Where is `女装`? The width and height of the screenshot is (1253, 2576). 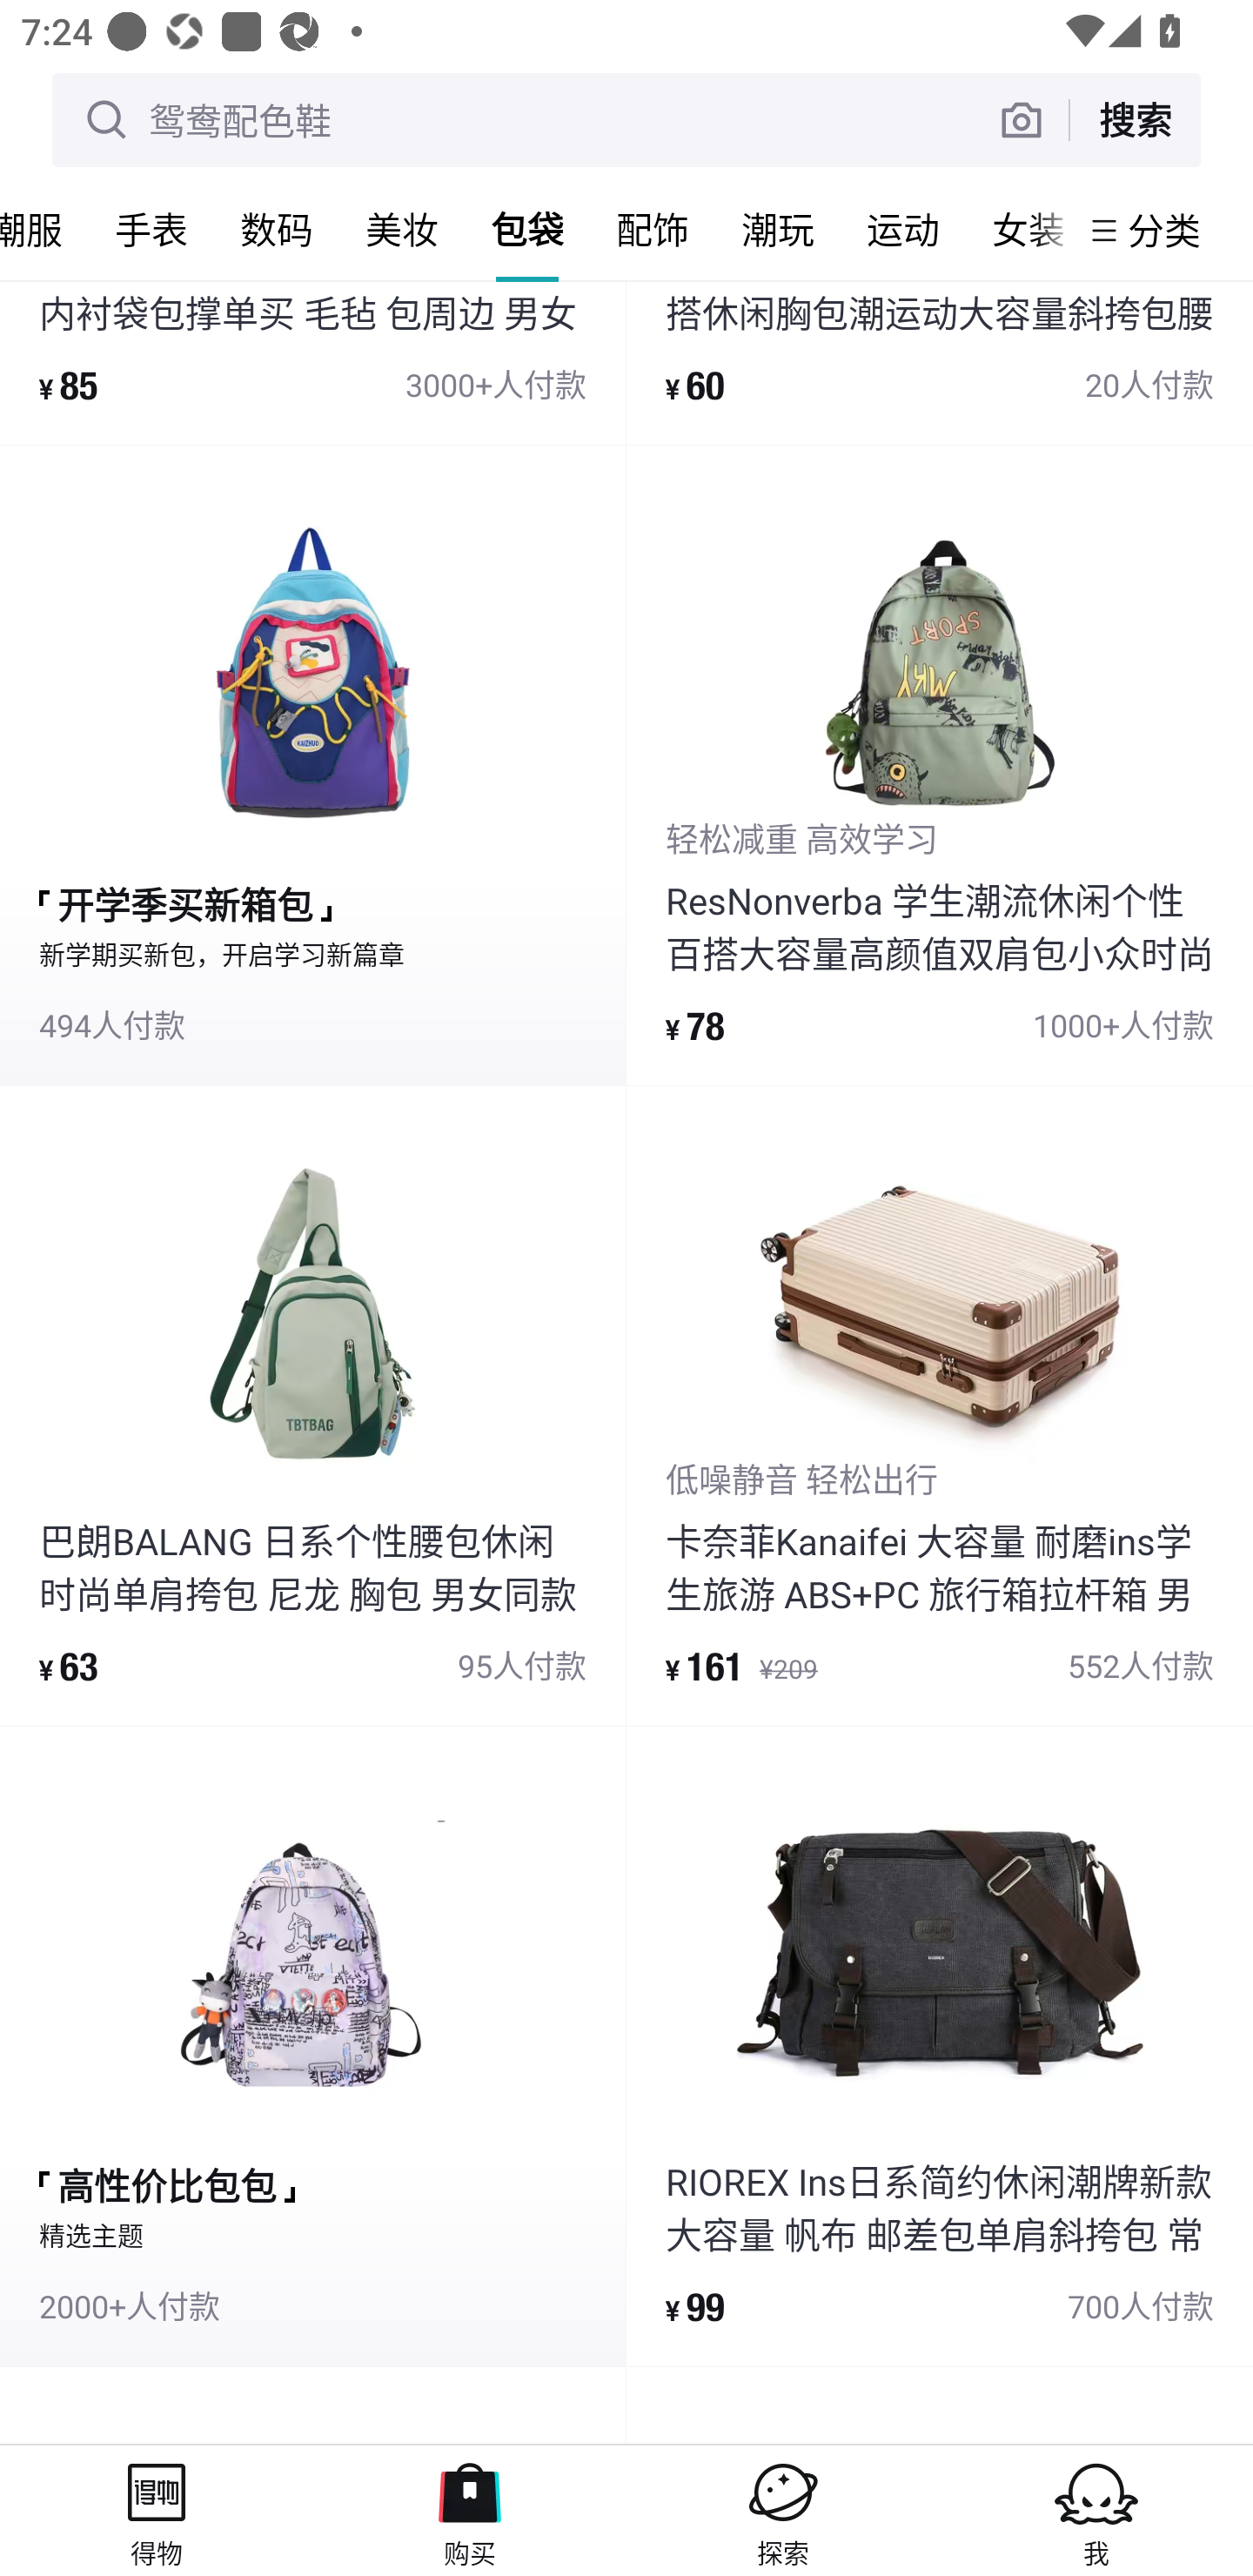
女装 is located at coordinates (1020, 229).